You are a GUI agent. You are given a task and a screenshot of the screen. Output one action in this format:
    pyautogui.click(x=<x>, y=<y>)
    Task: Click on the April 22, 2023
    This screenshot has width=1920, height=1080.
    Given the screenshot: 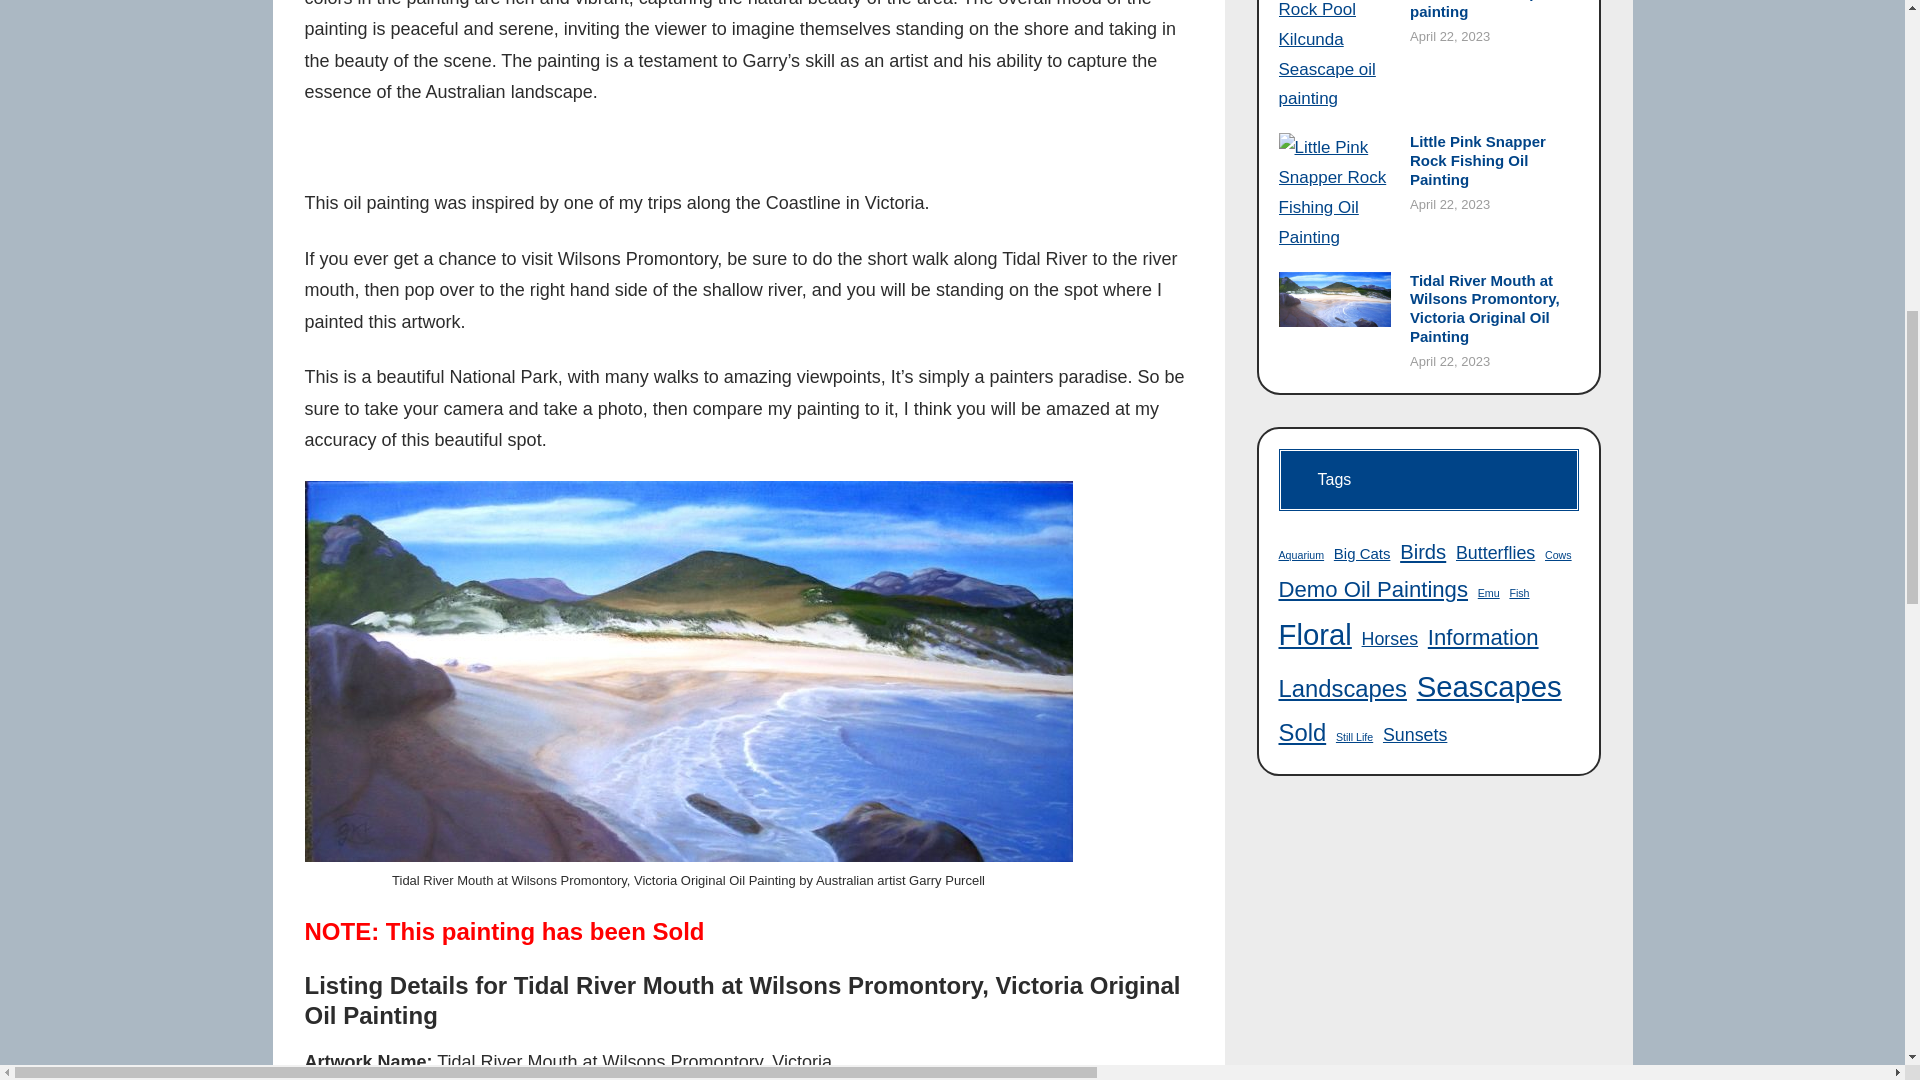 What is the action you would take?
    pyautogui.click(x=1449, y=204)
    